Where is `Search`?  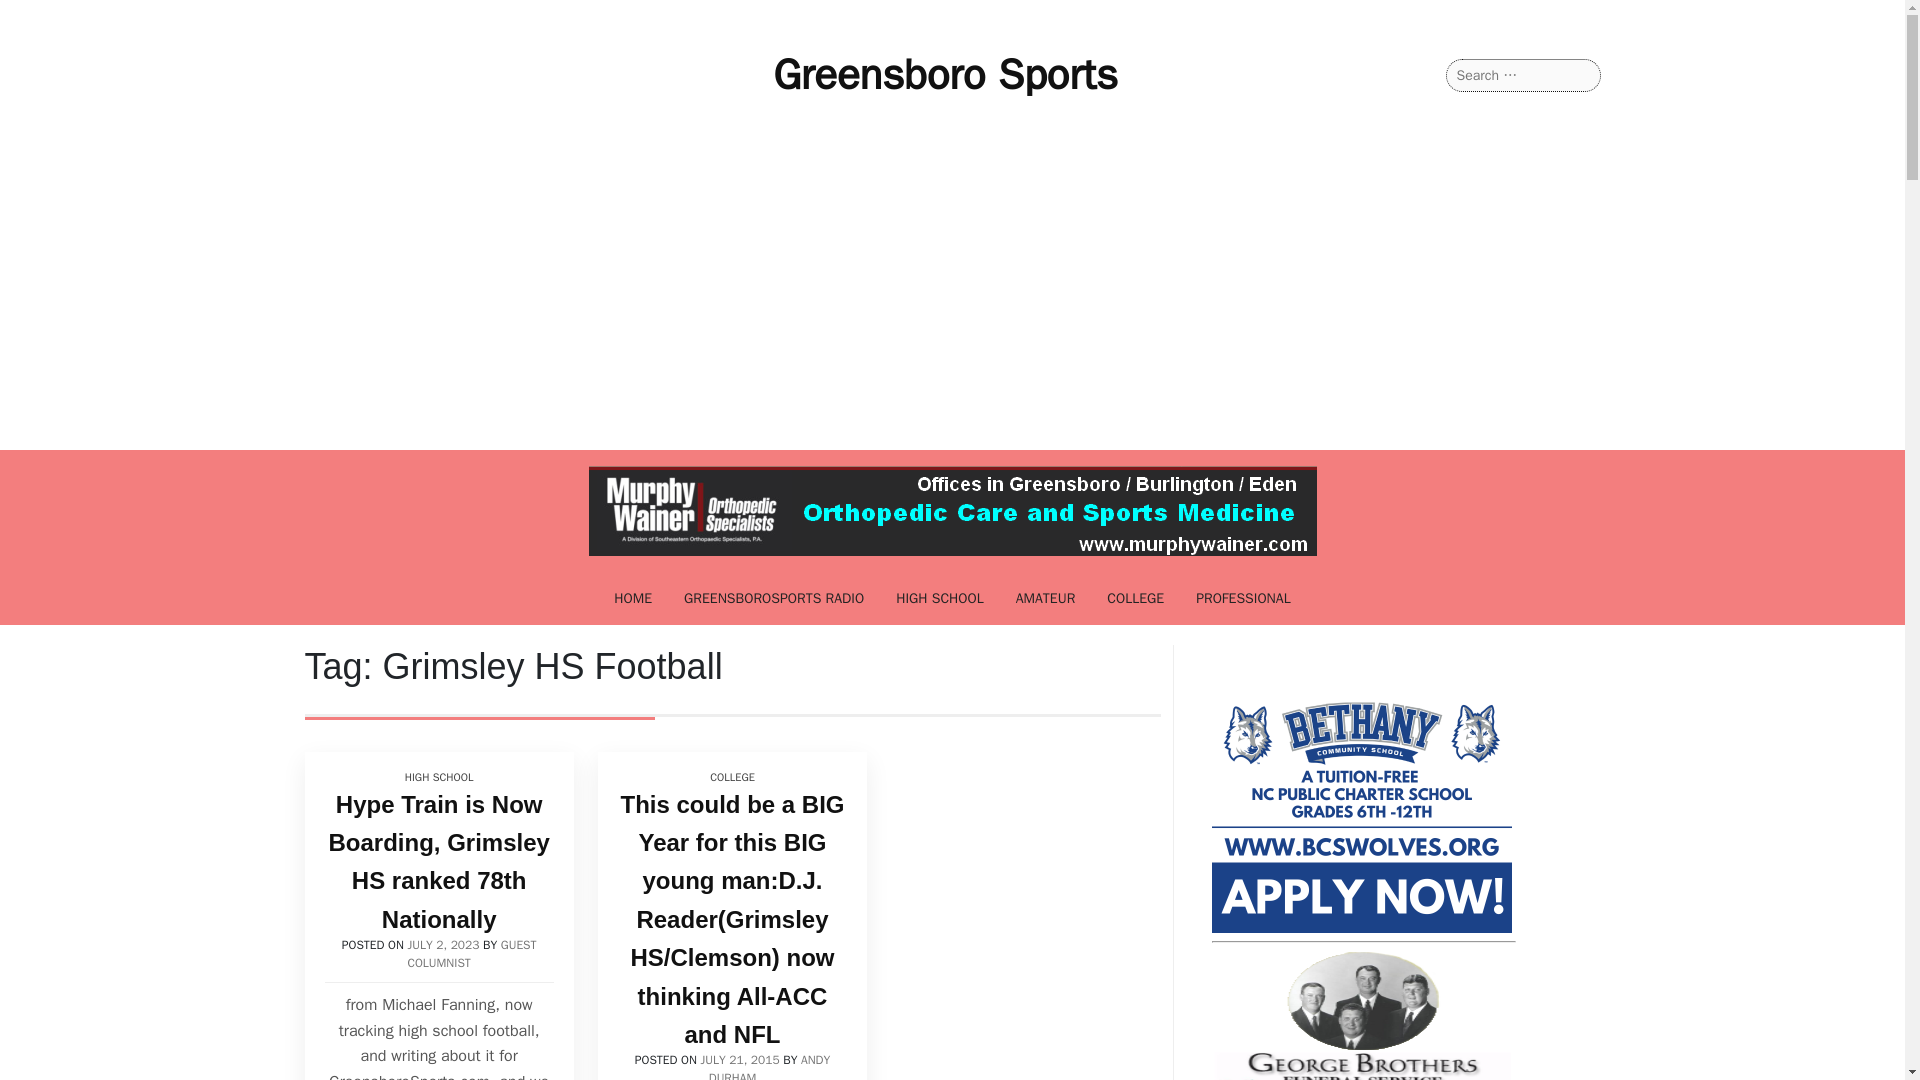
Search is located at coordinates (41, 16).